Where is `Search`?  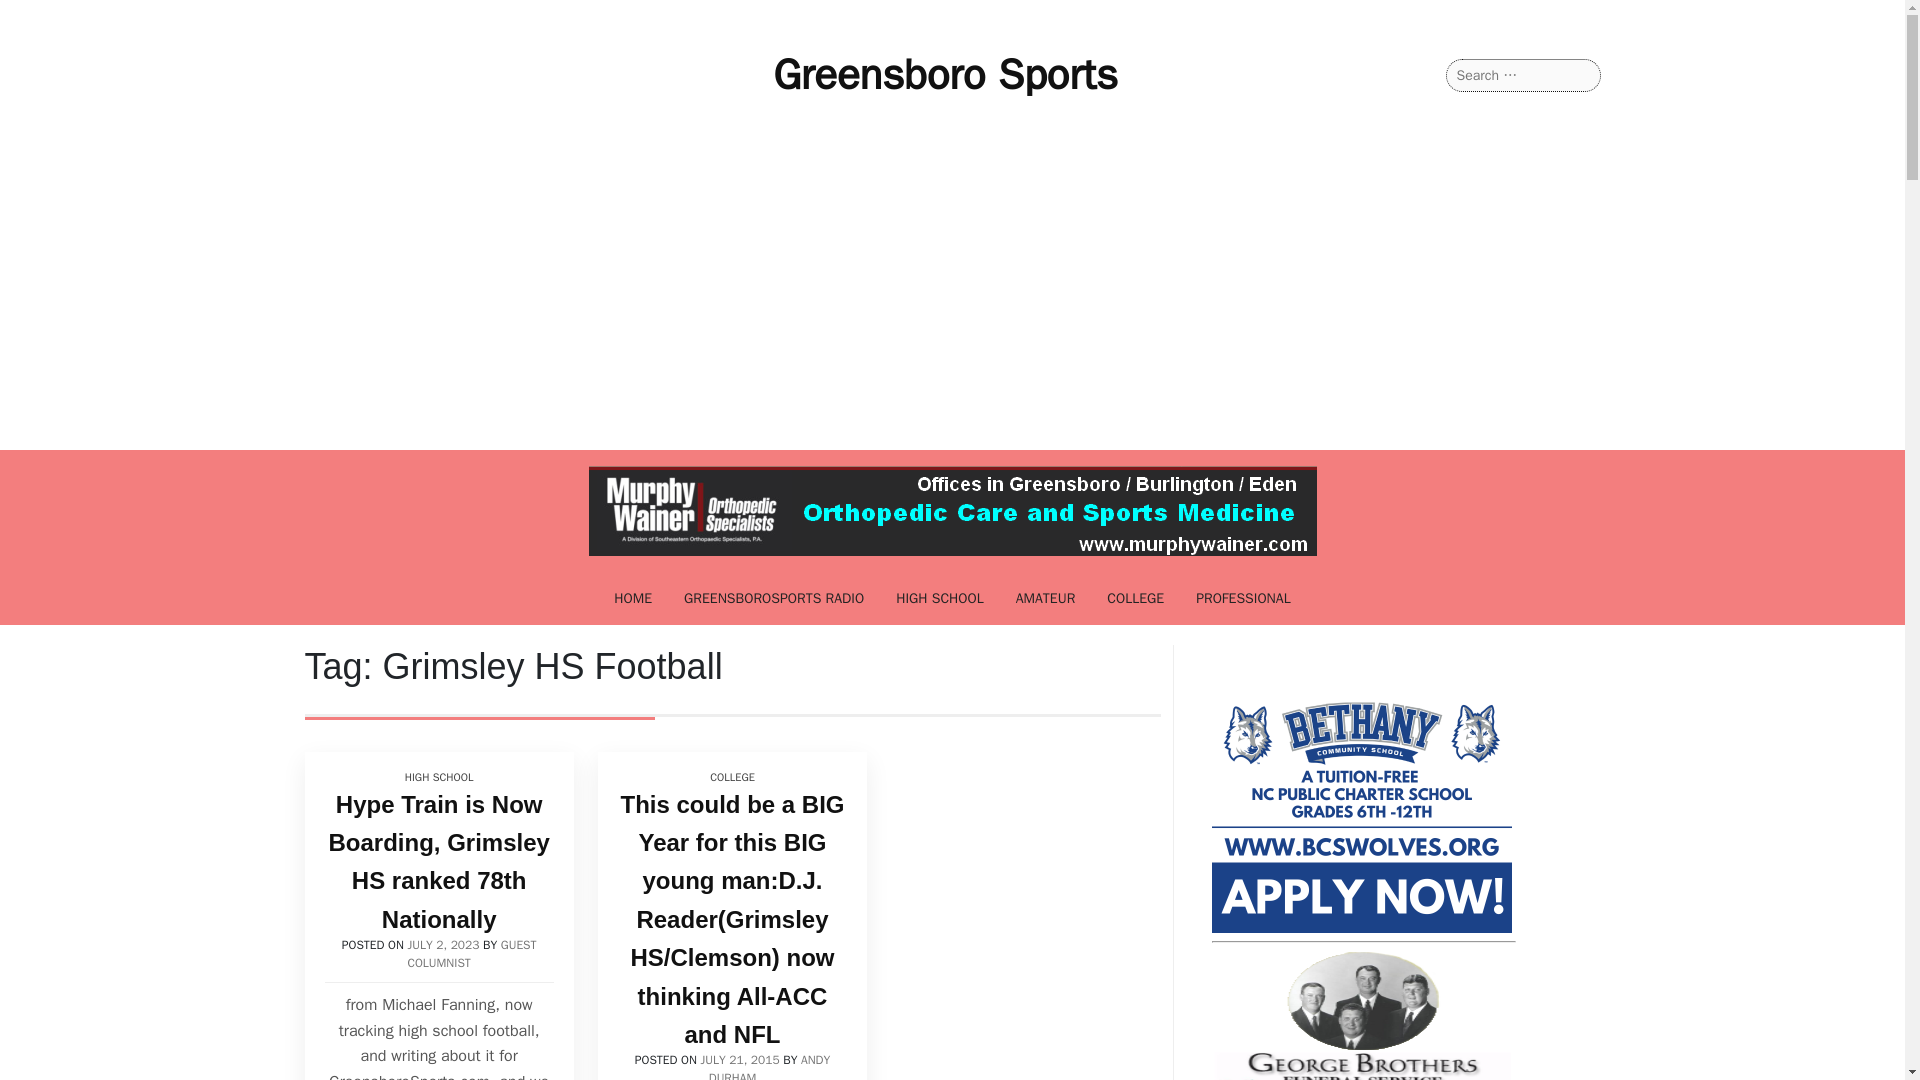
Search is located at coordinates (41, 16).